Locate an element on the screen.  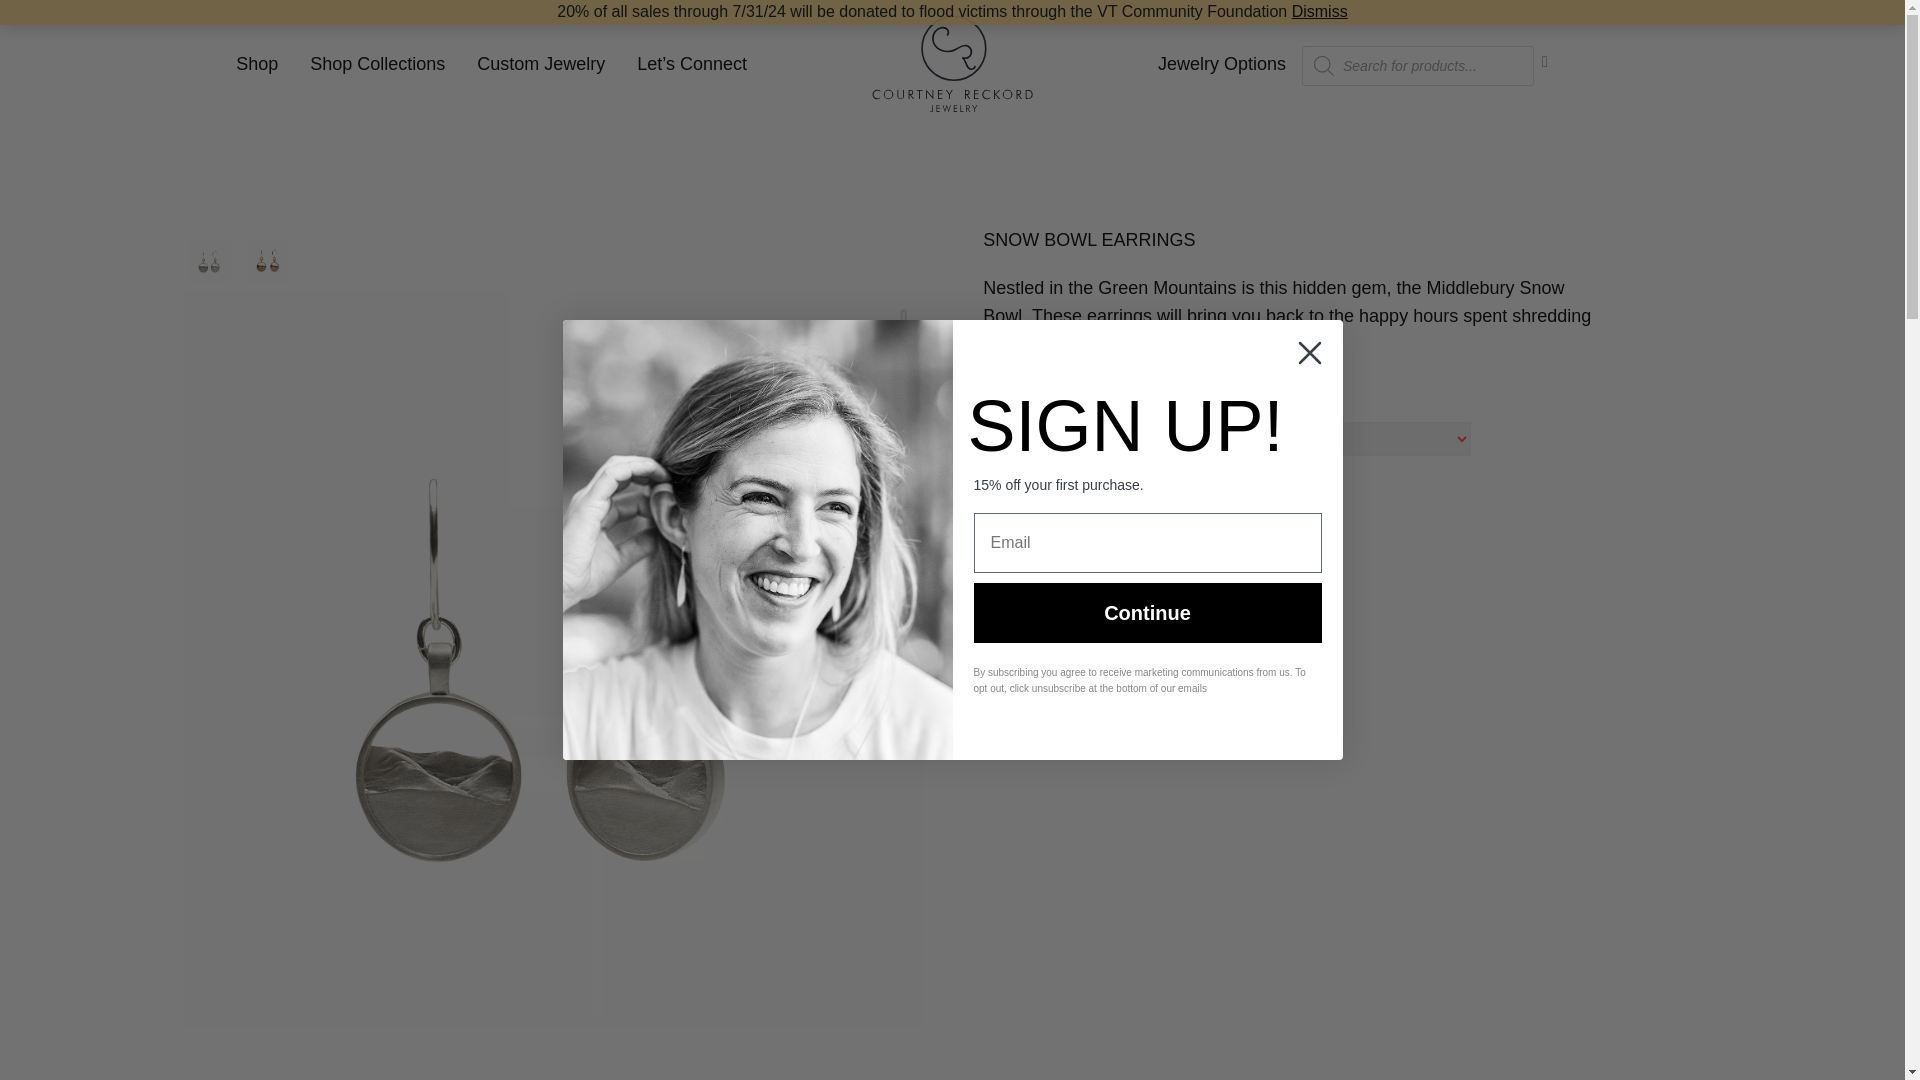
Jewelry Options is located at coordinates (1222, 64).